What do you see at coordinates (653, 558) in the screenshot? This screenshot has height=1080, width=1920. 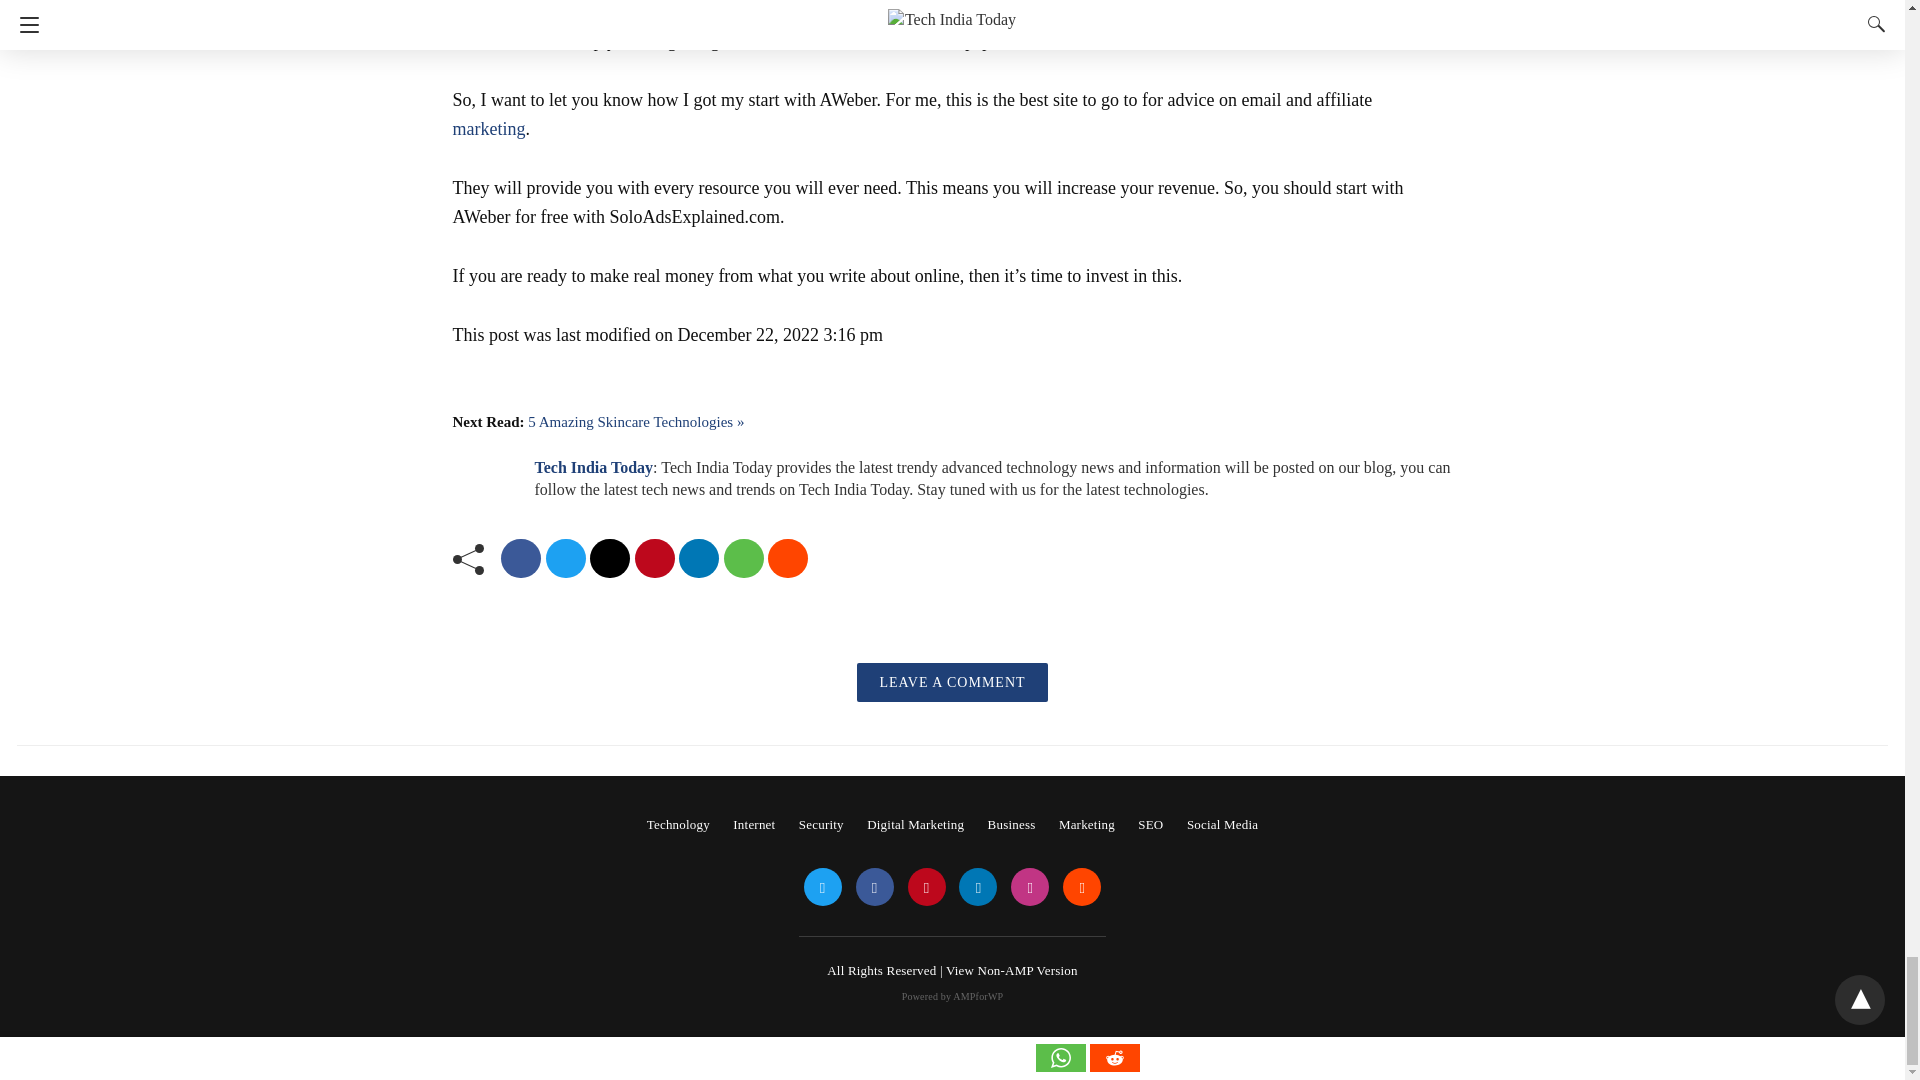 I see `pinterest share` at bounding box center [653, 558].